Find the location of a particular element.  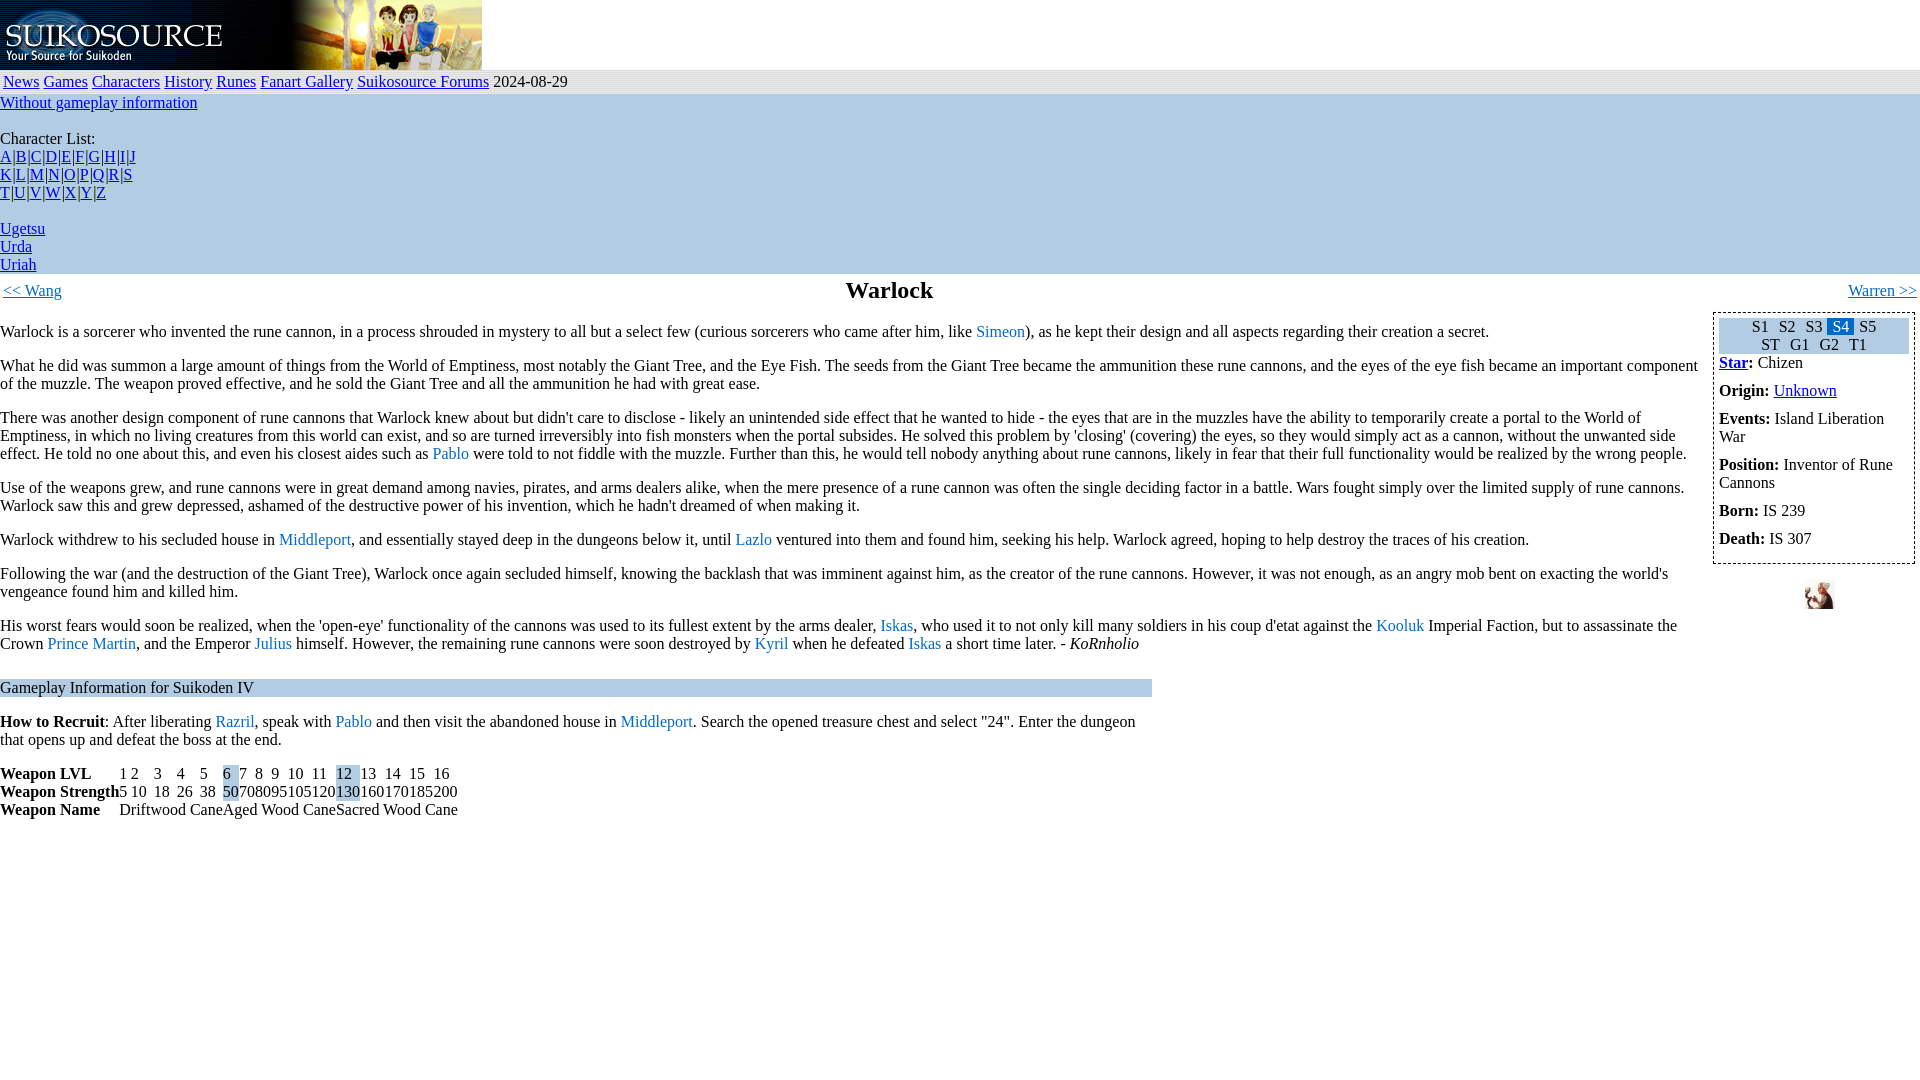

Runes is located at coordinates (235, 81).